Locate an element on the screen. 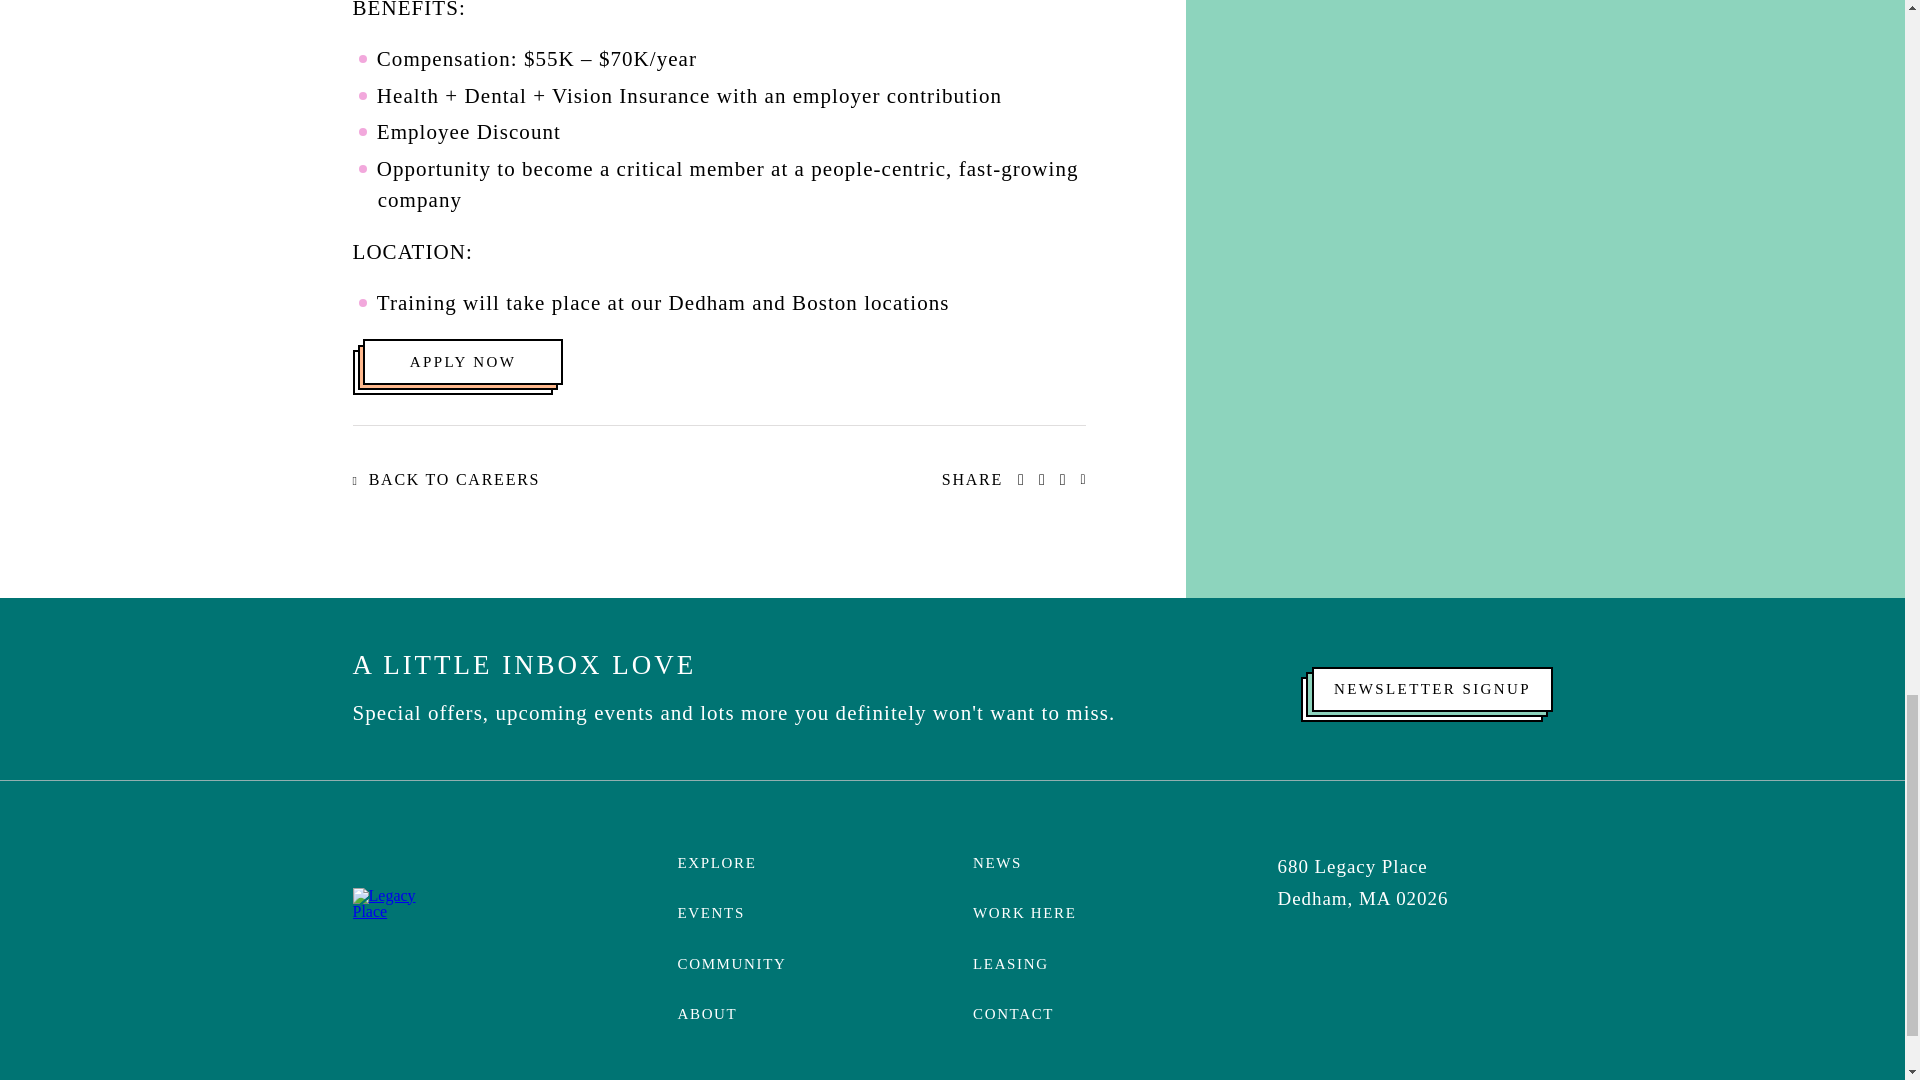  EVENTS is located at coordinates (710, 913).